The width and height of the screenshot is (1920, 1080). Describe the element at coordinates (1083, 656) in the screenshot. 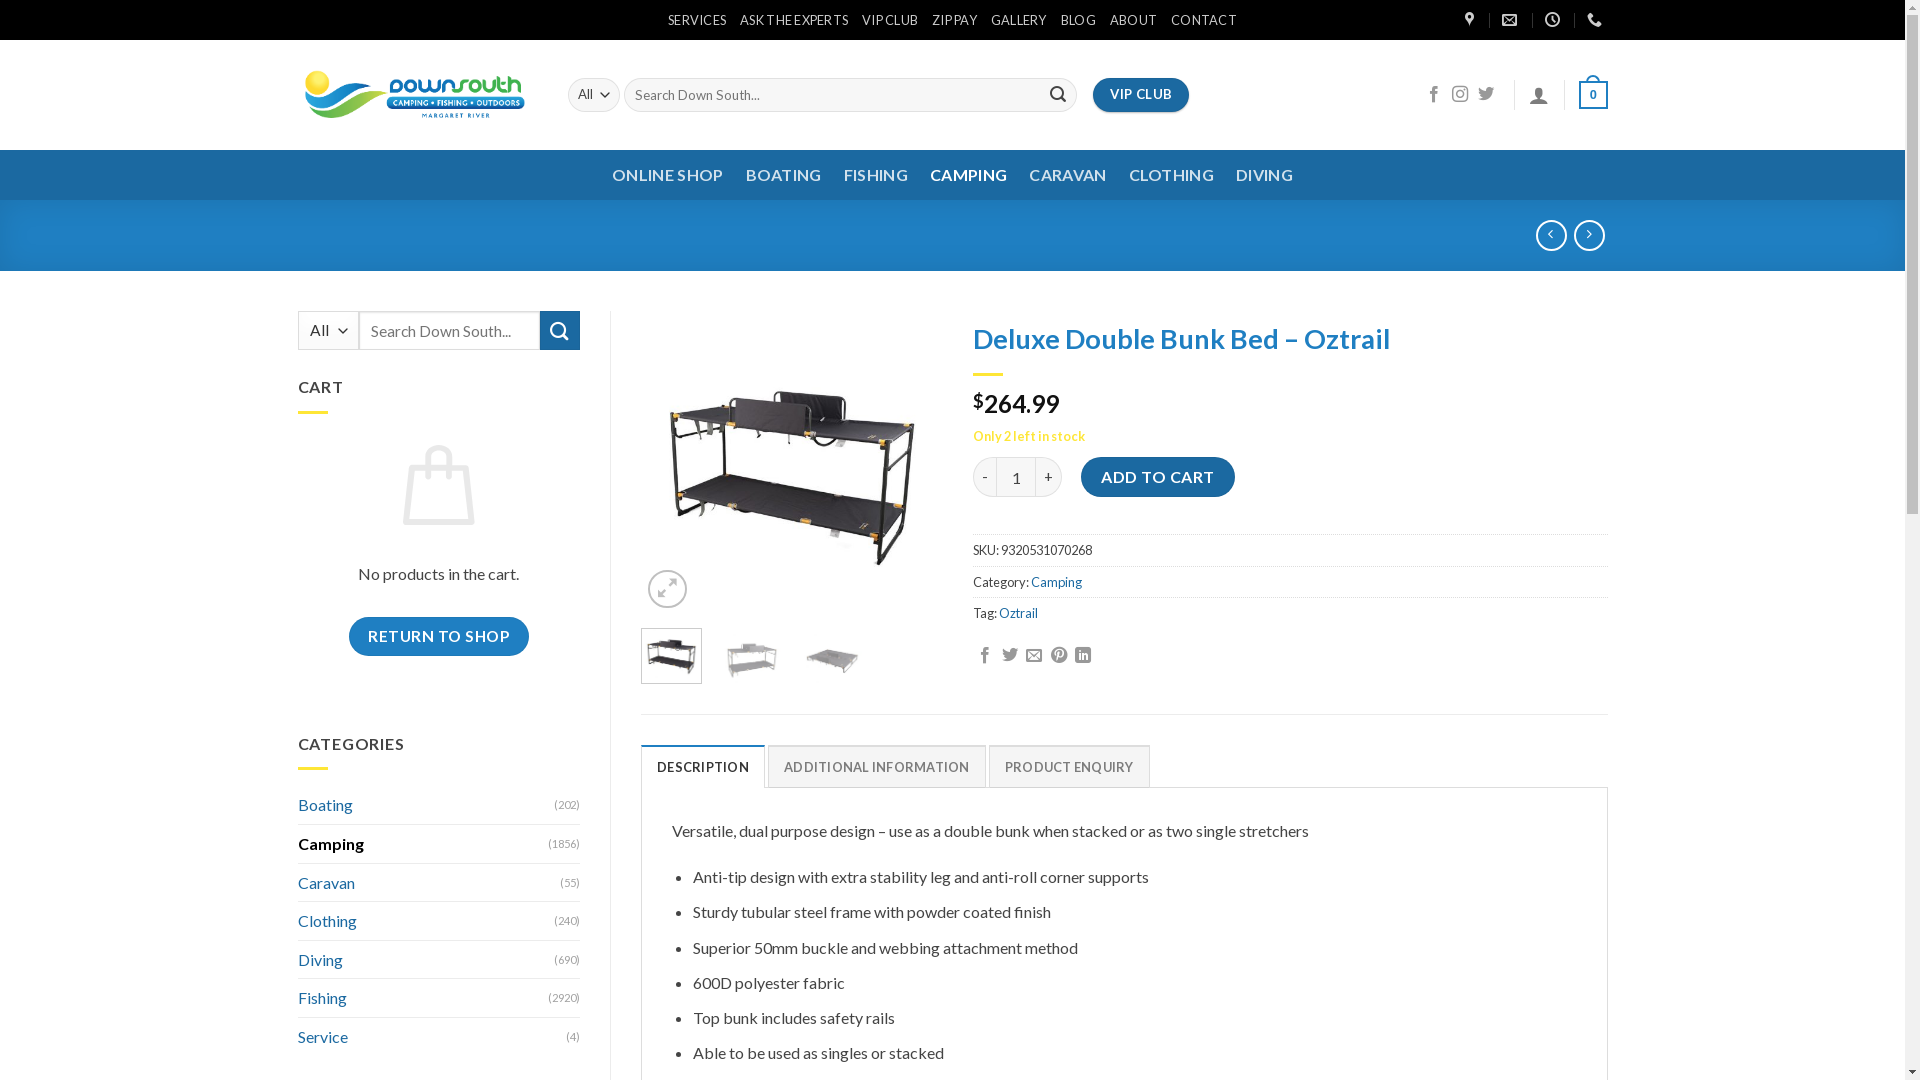

I see `Share on LinkedIn` at that location.